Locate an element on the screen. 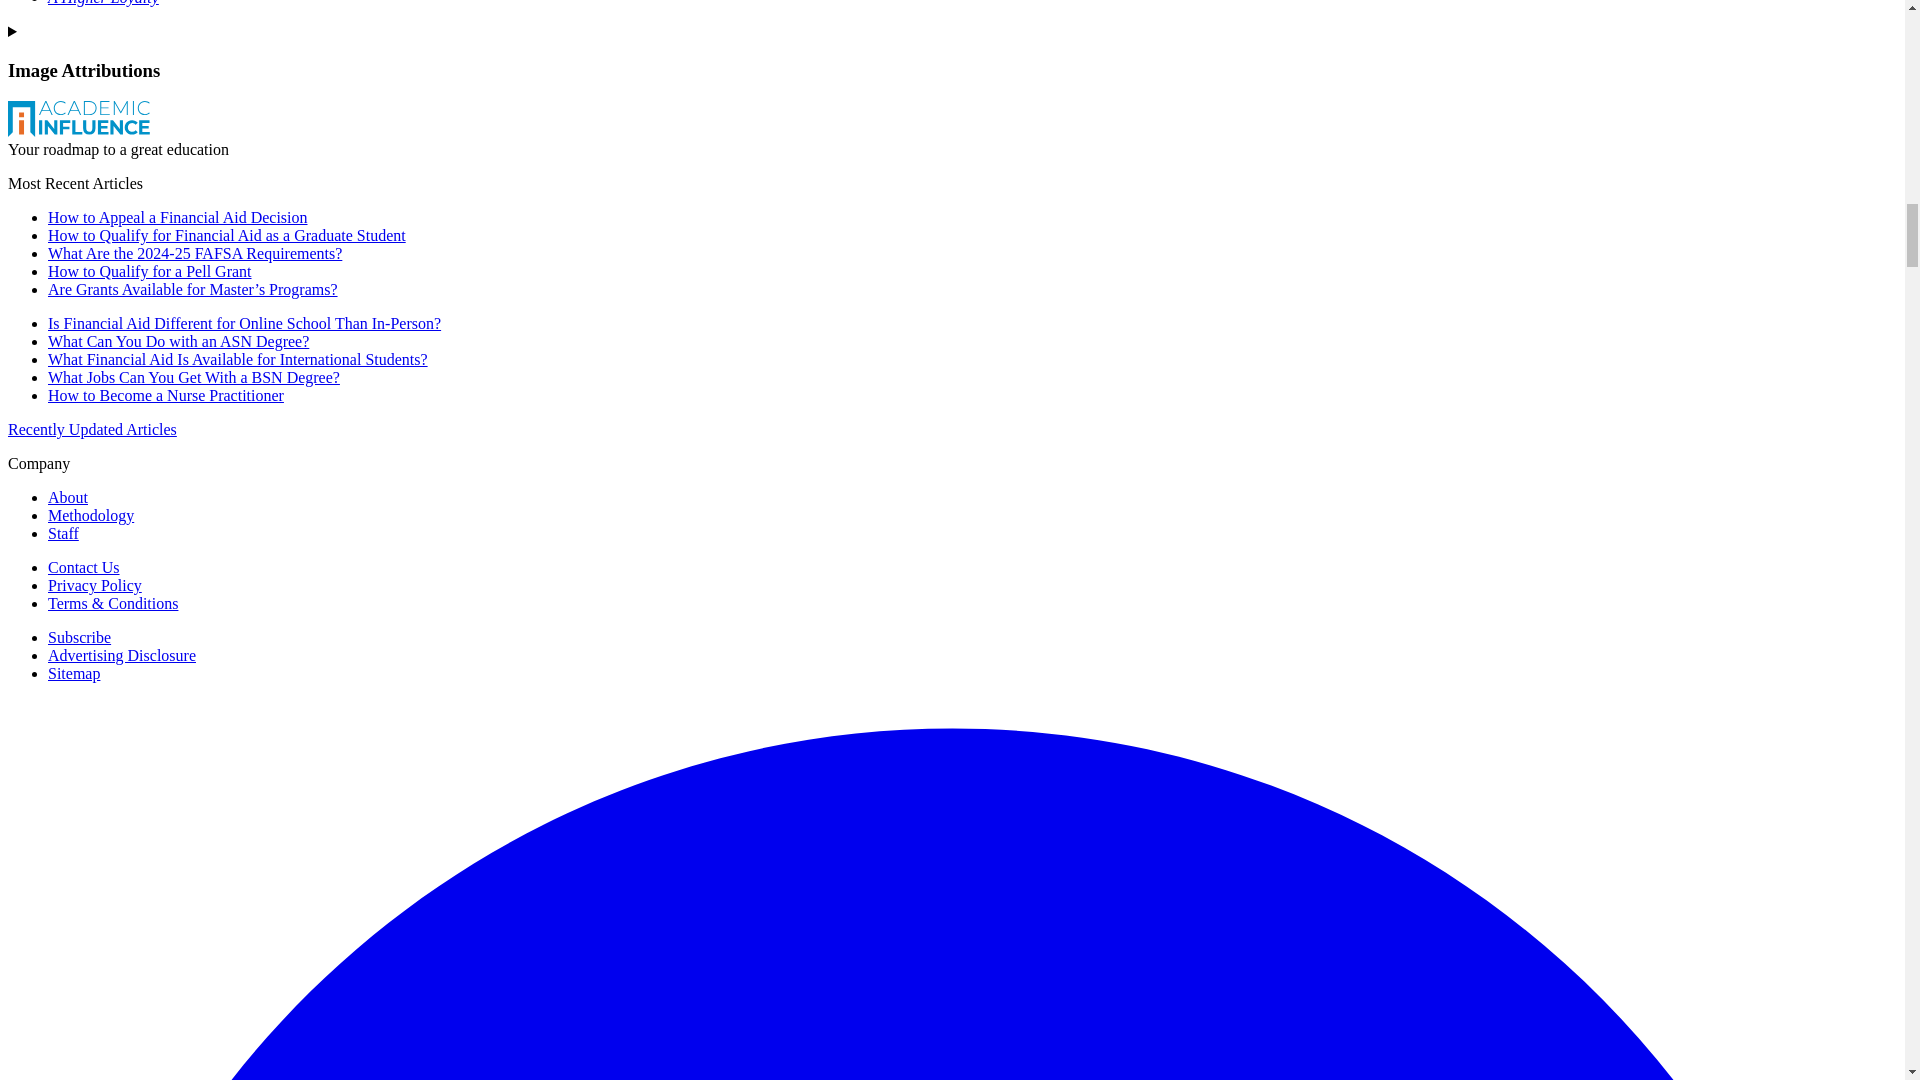 Image resolution: width=1920 pixels, height=1080 pixels. About is located at coordinates (68, 498).